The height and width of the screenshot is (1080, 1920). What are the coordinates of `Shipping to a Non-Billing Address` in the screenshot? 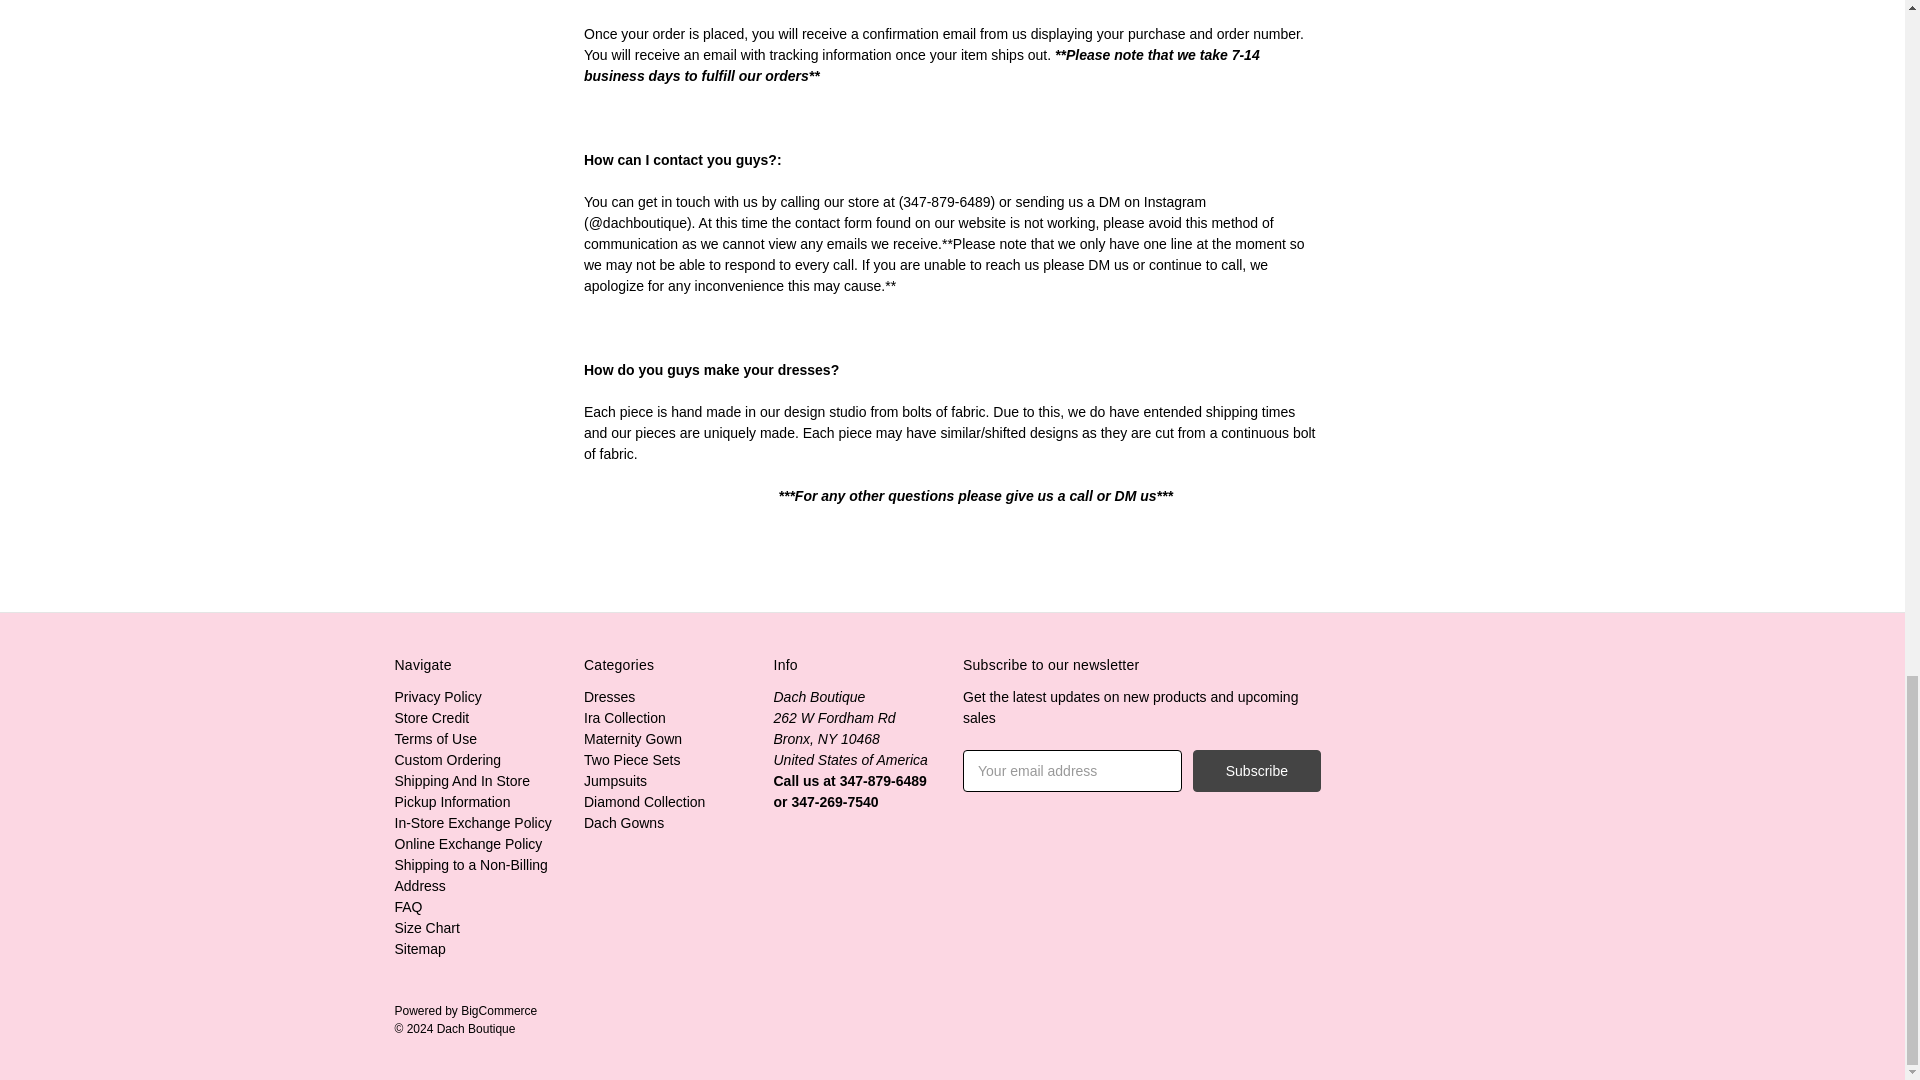 It's located at (470, 876).